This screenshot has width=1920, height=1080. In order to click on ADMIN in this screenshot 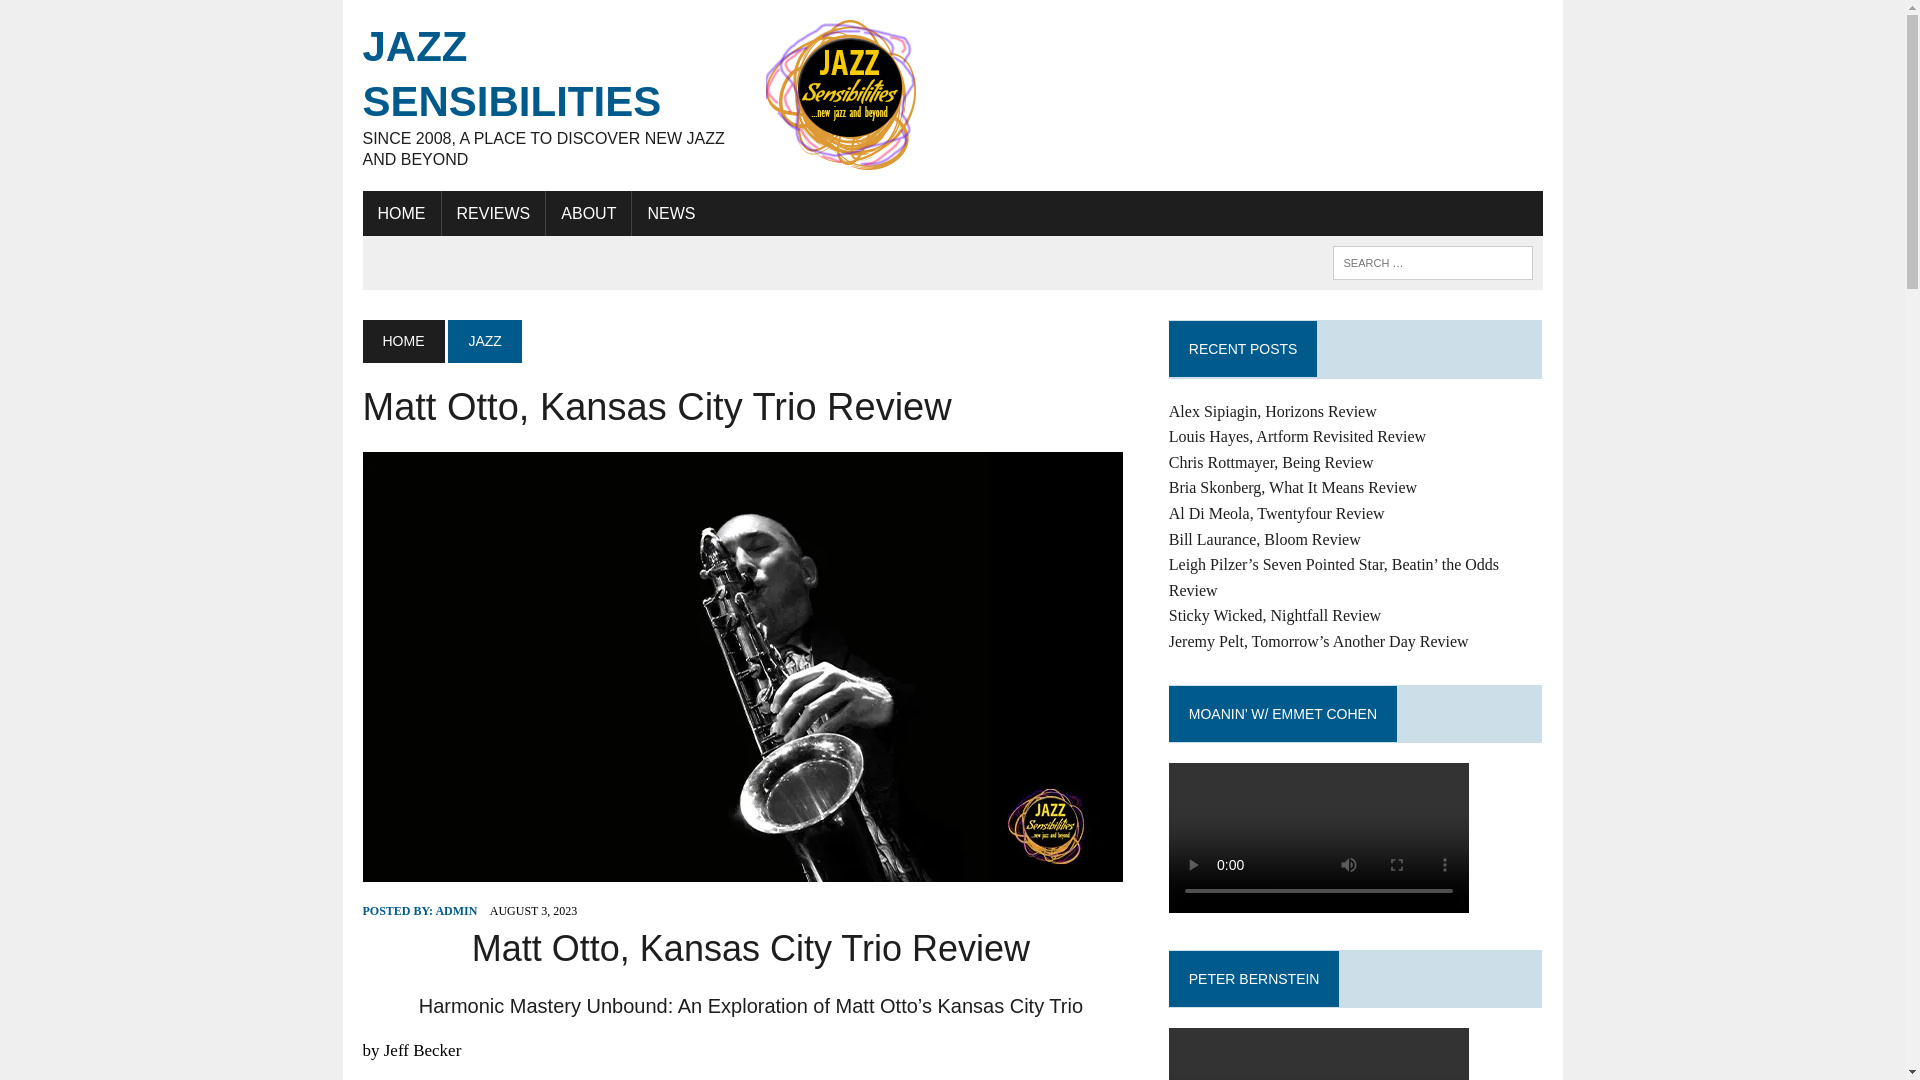, I will do `click(456, 910)`.